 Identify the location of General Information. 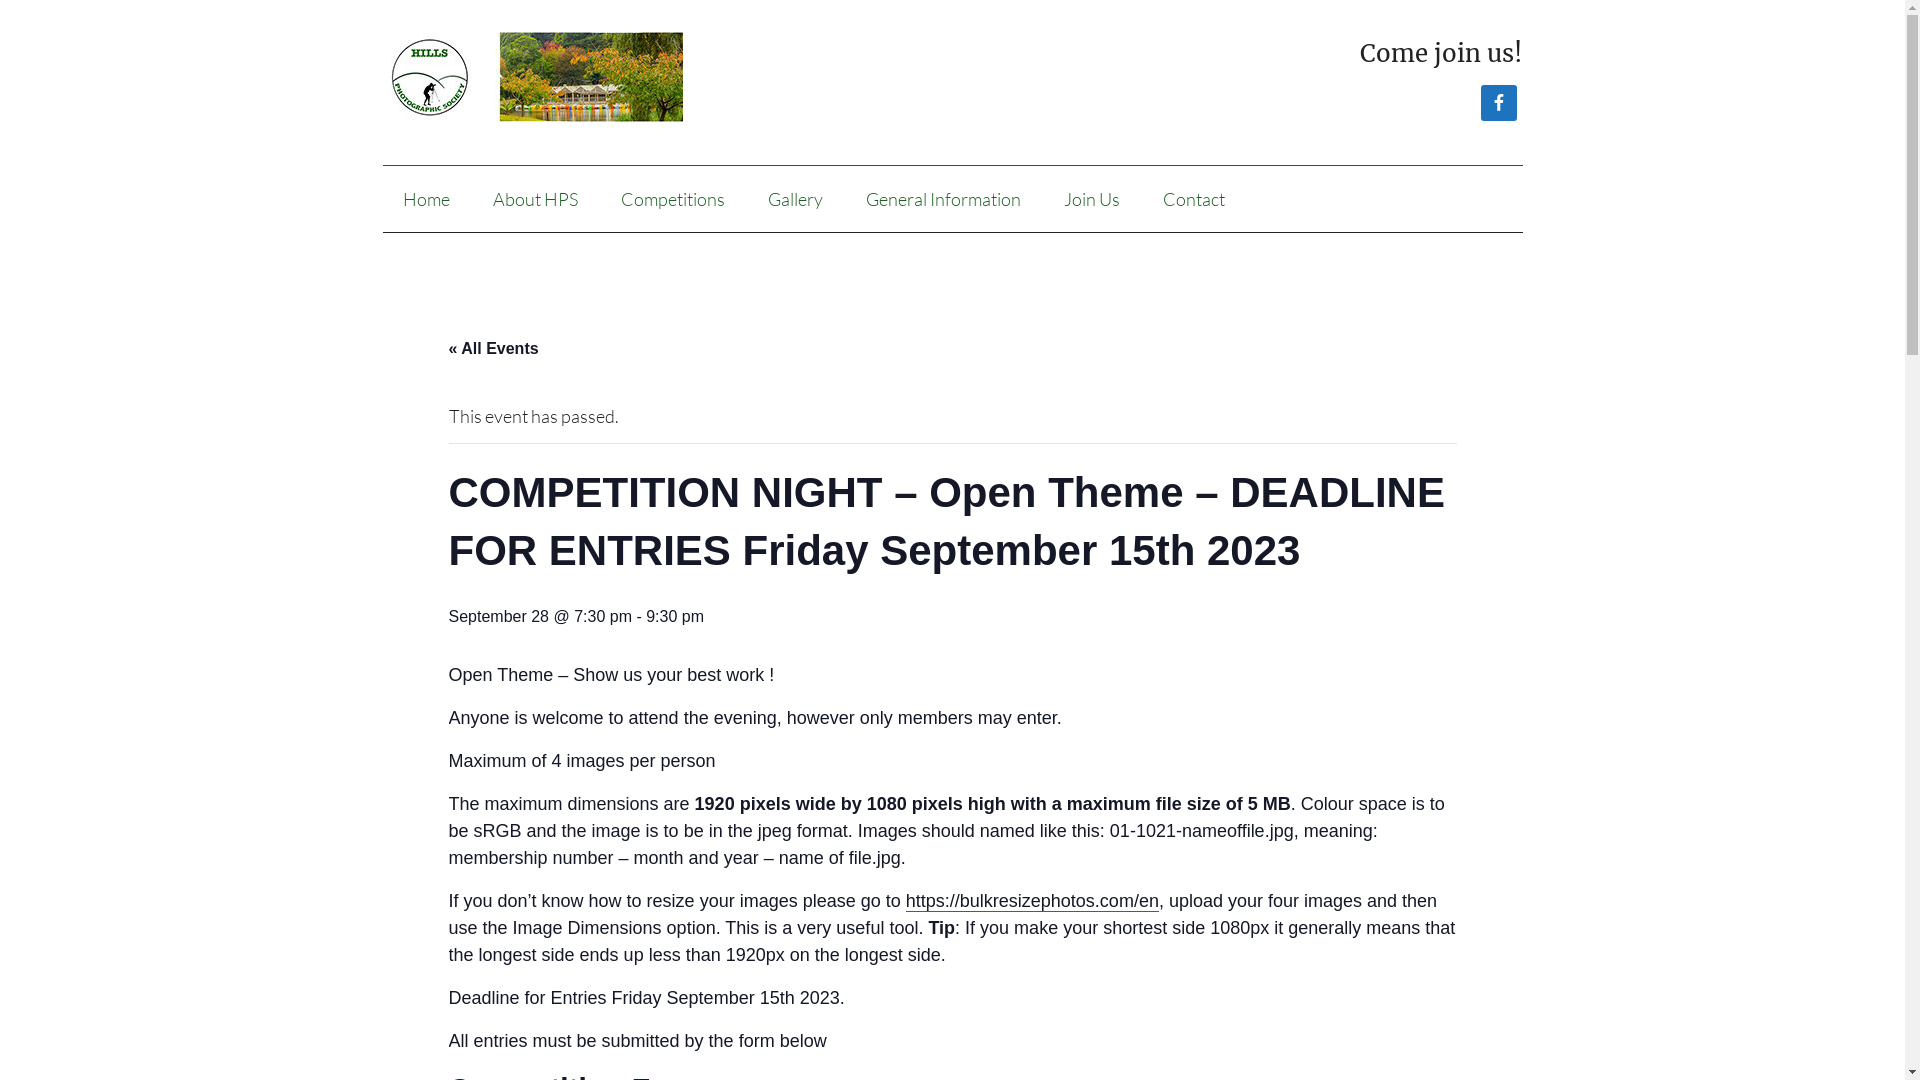
(944, 199).